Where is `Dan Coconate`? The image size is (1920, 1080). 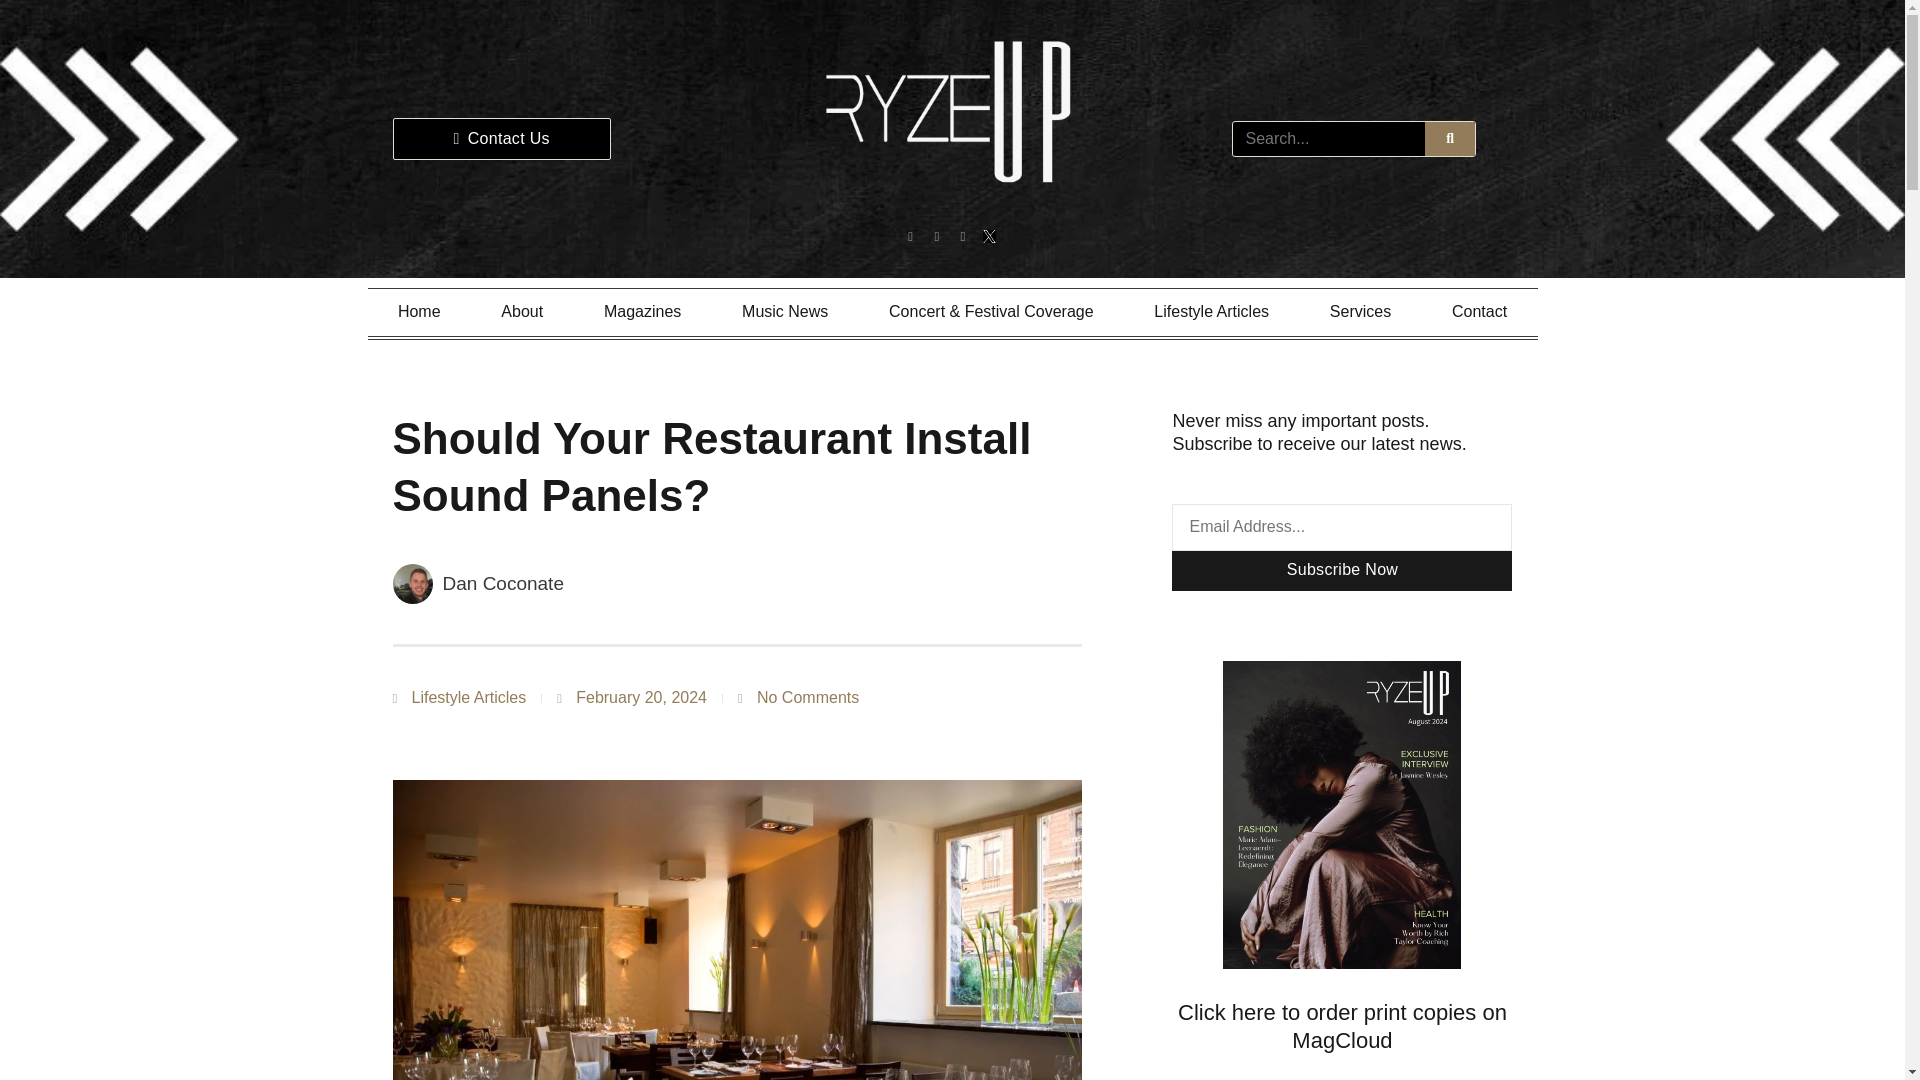
Dan Coconate is located at coordinates (476, 583).